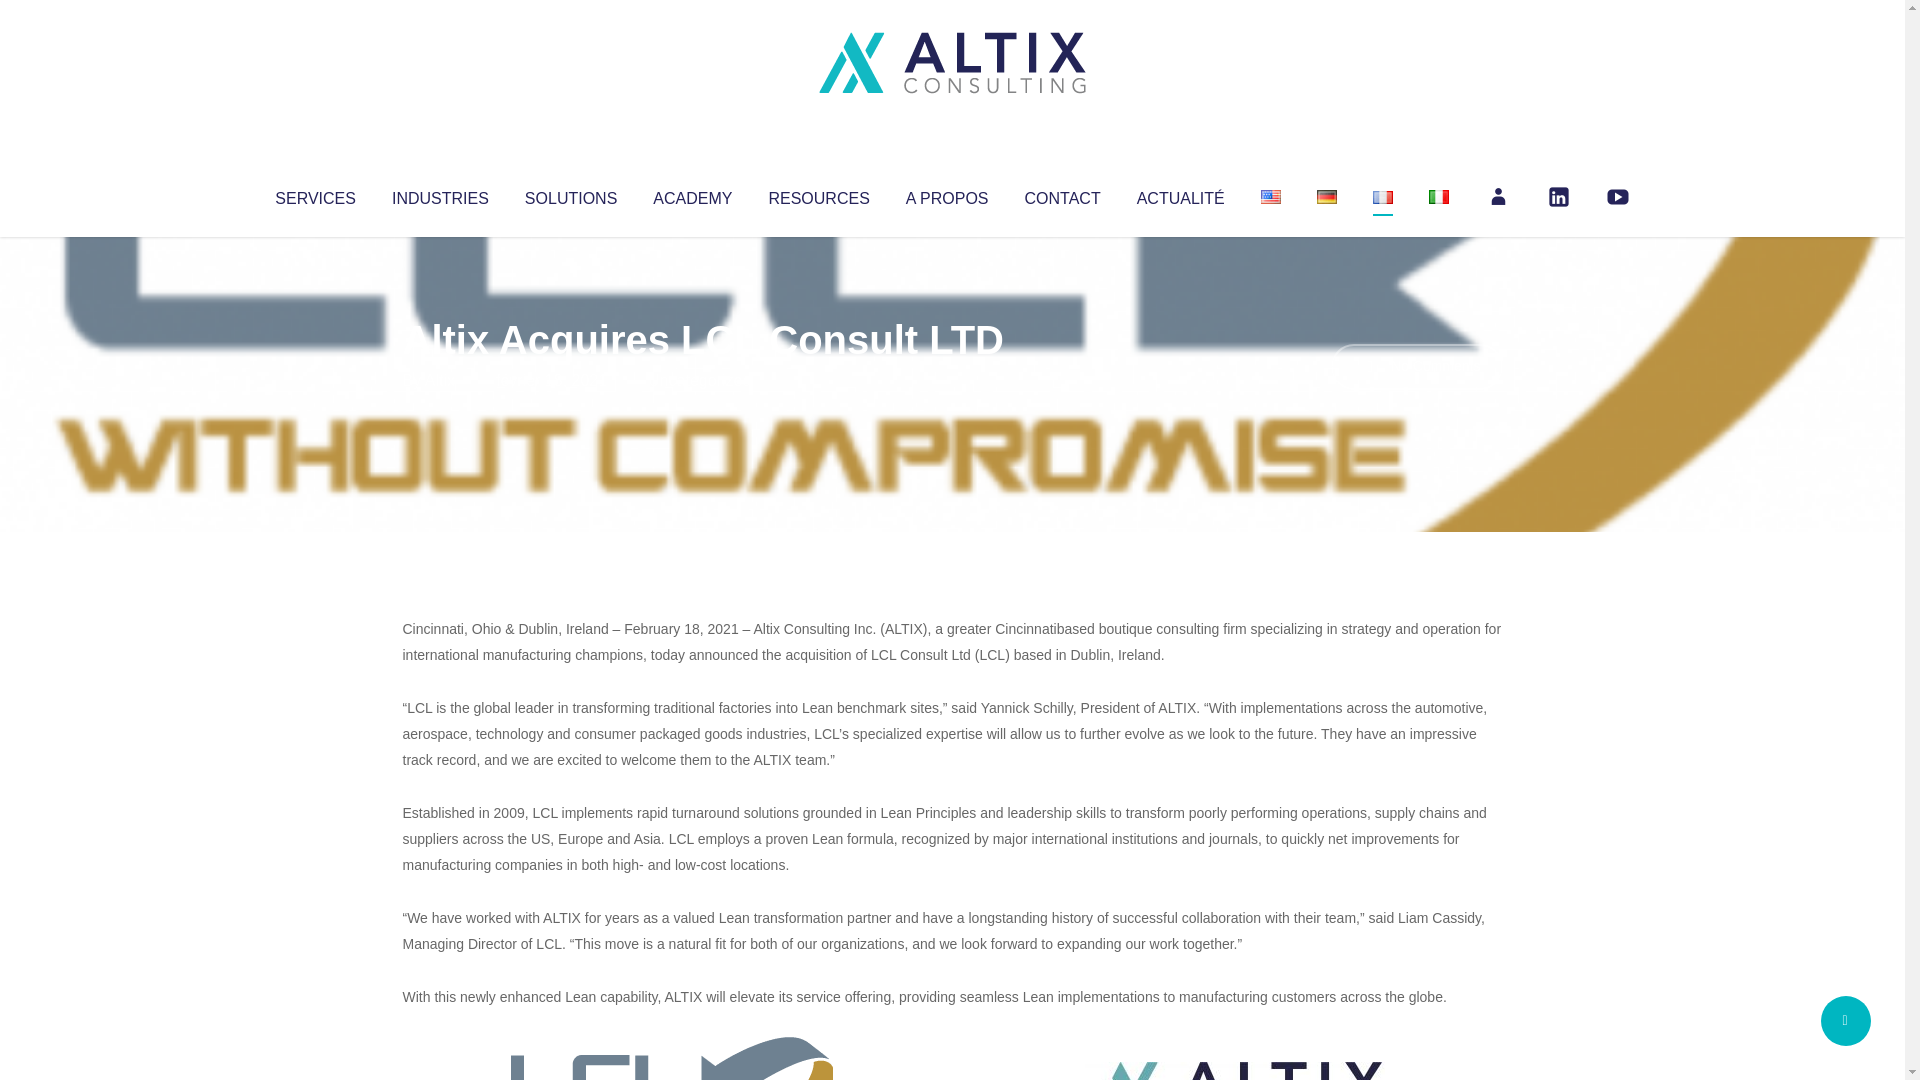 The height and width of the screenshot is (1080, 1920). What do you see at coordinates (440, 194) in the screenshot?
I see `INDUSTRIES` at bounding box center [440, 194].